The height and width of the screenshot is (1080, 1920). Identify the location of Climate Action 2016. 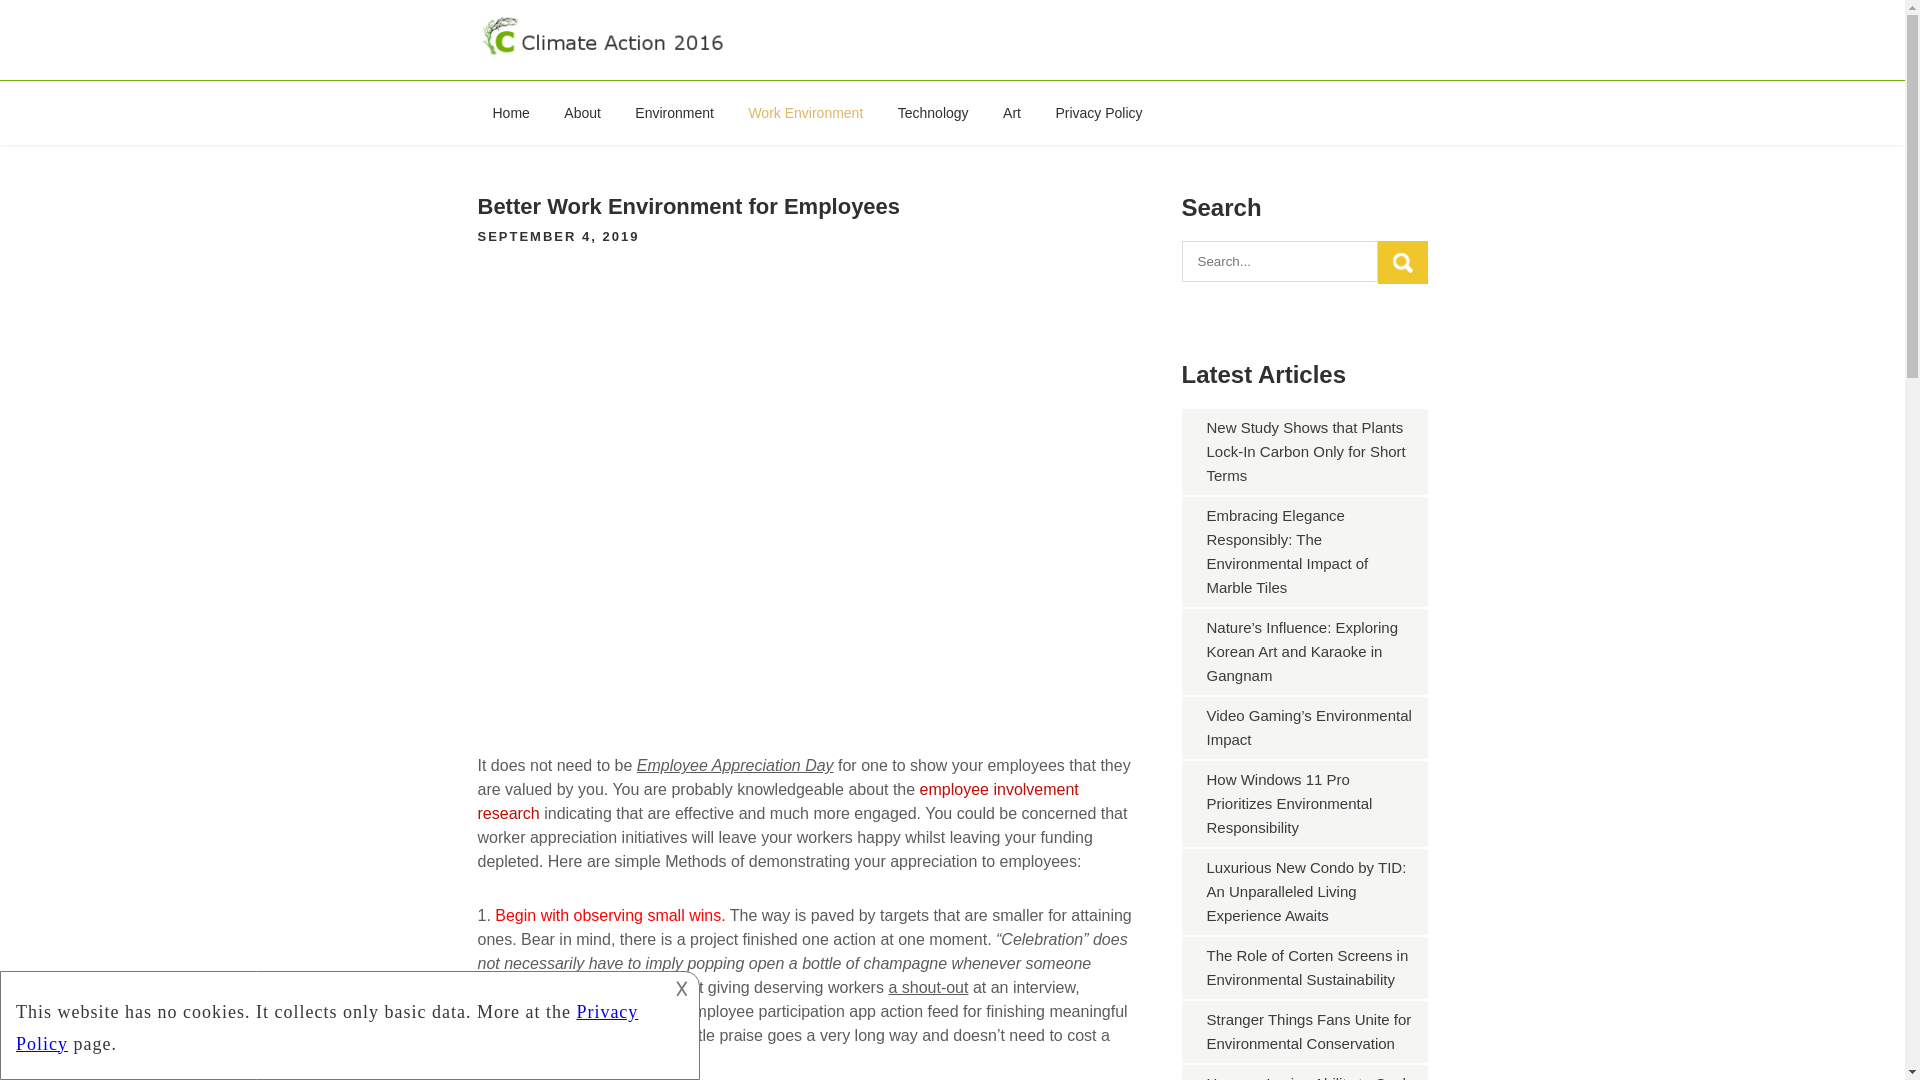
(610, 79).